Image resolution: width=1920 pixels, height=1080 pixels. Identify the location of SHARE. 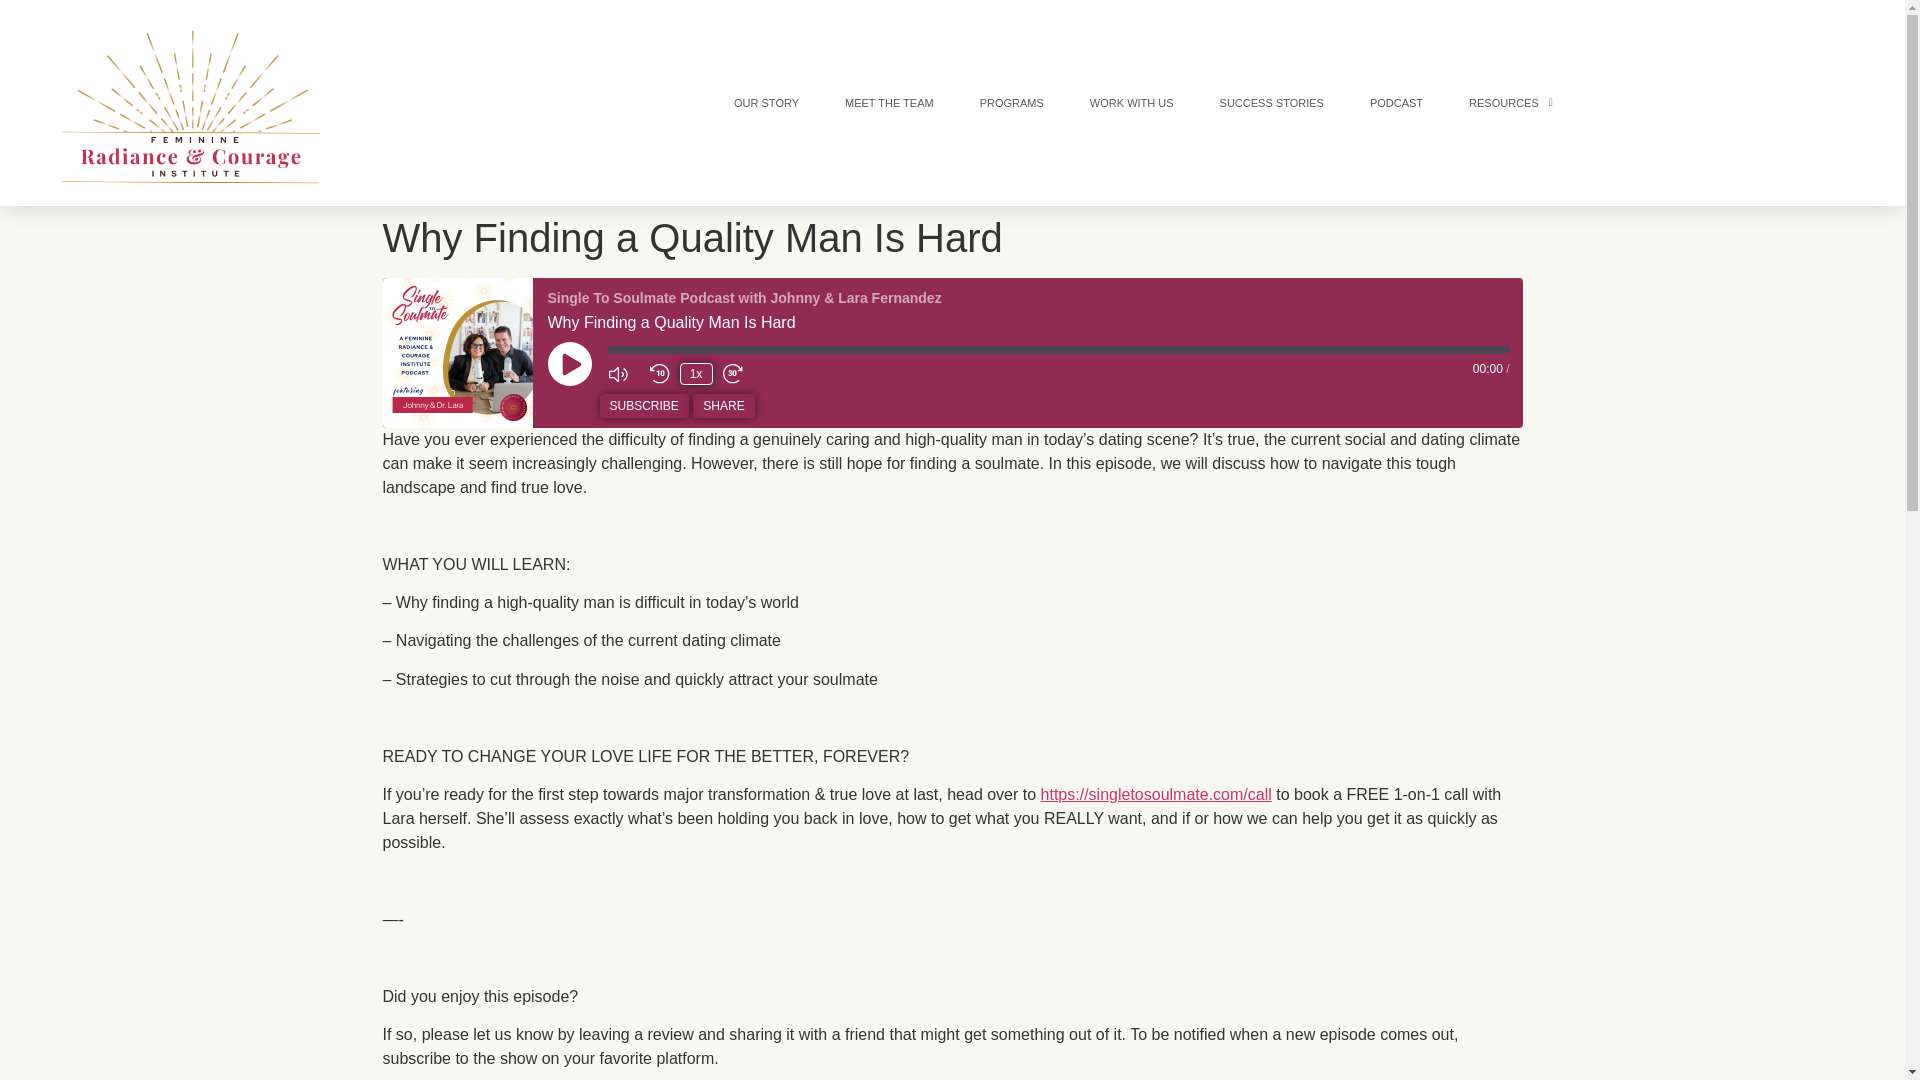
(724, 406).